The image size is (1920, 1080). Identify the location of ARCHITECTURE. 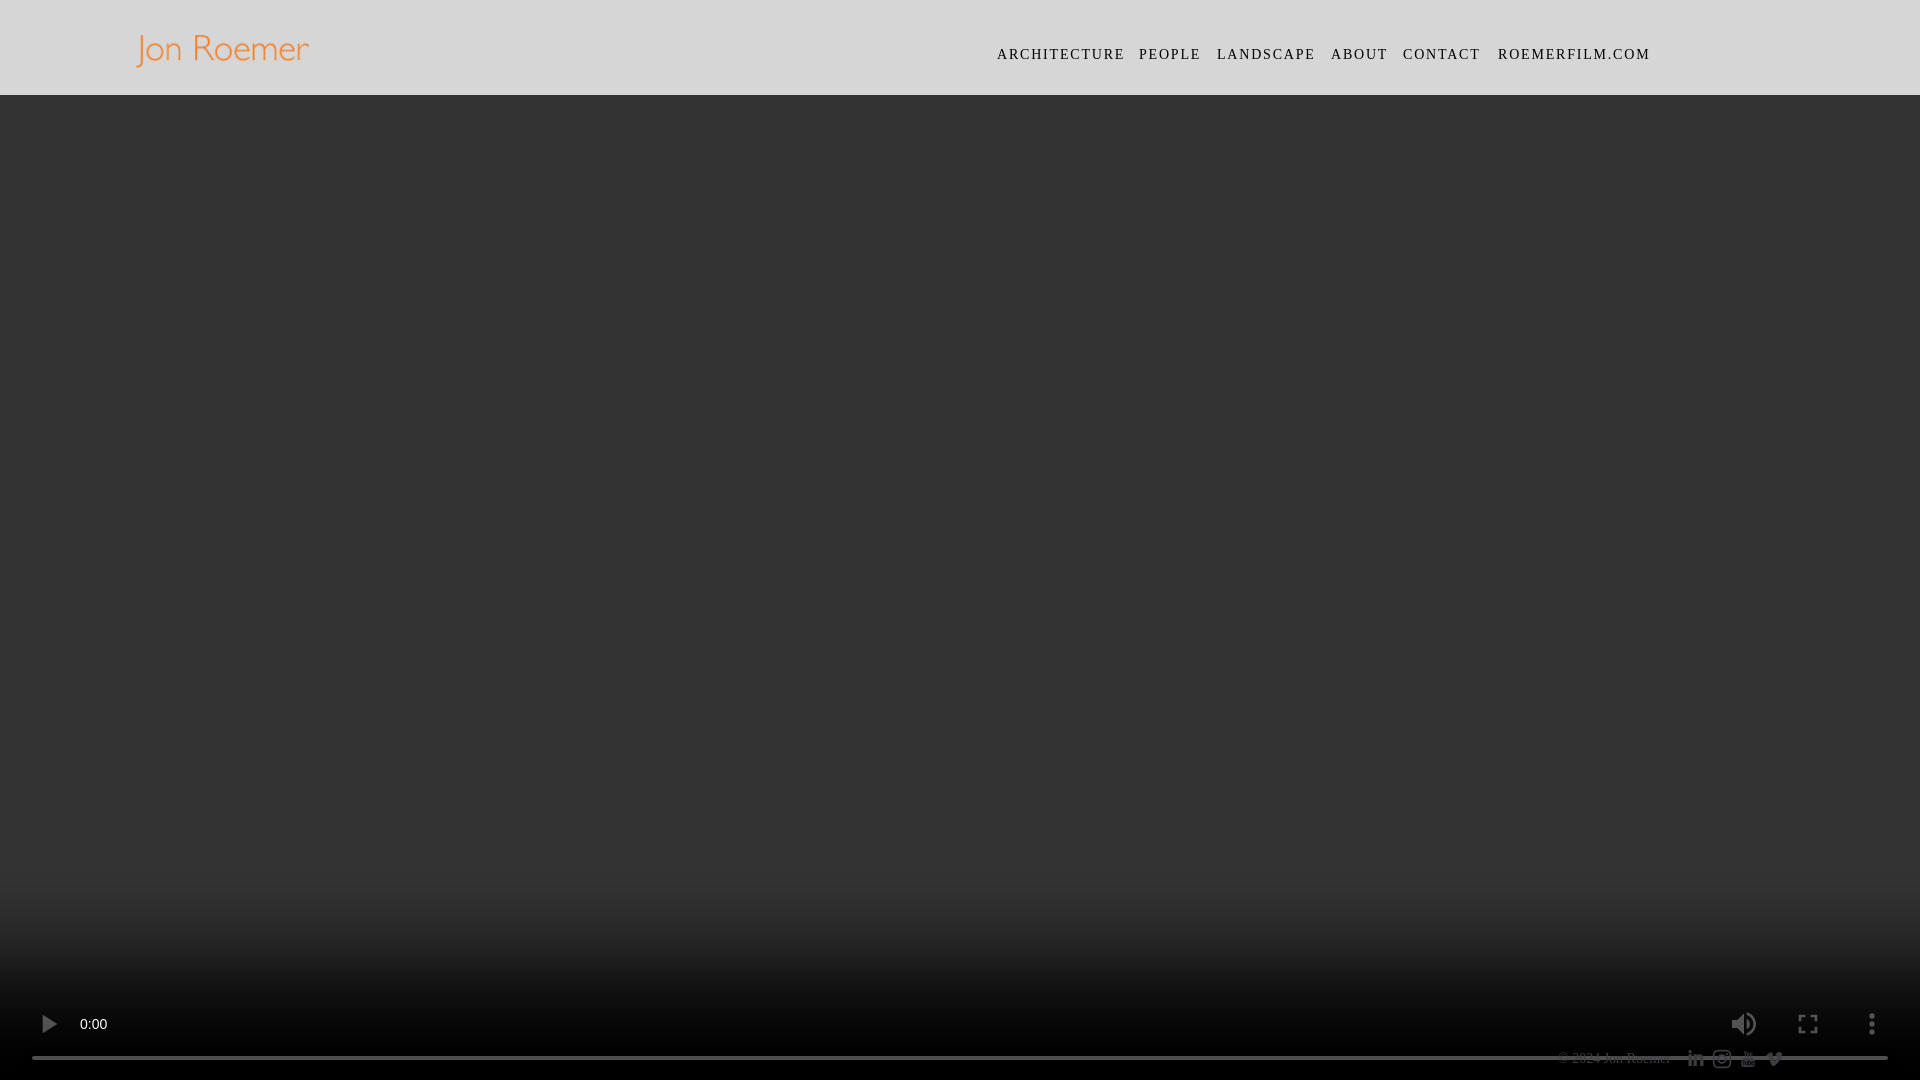
(1060, 54).